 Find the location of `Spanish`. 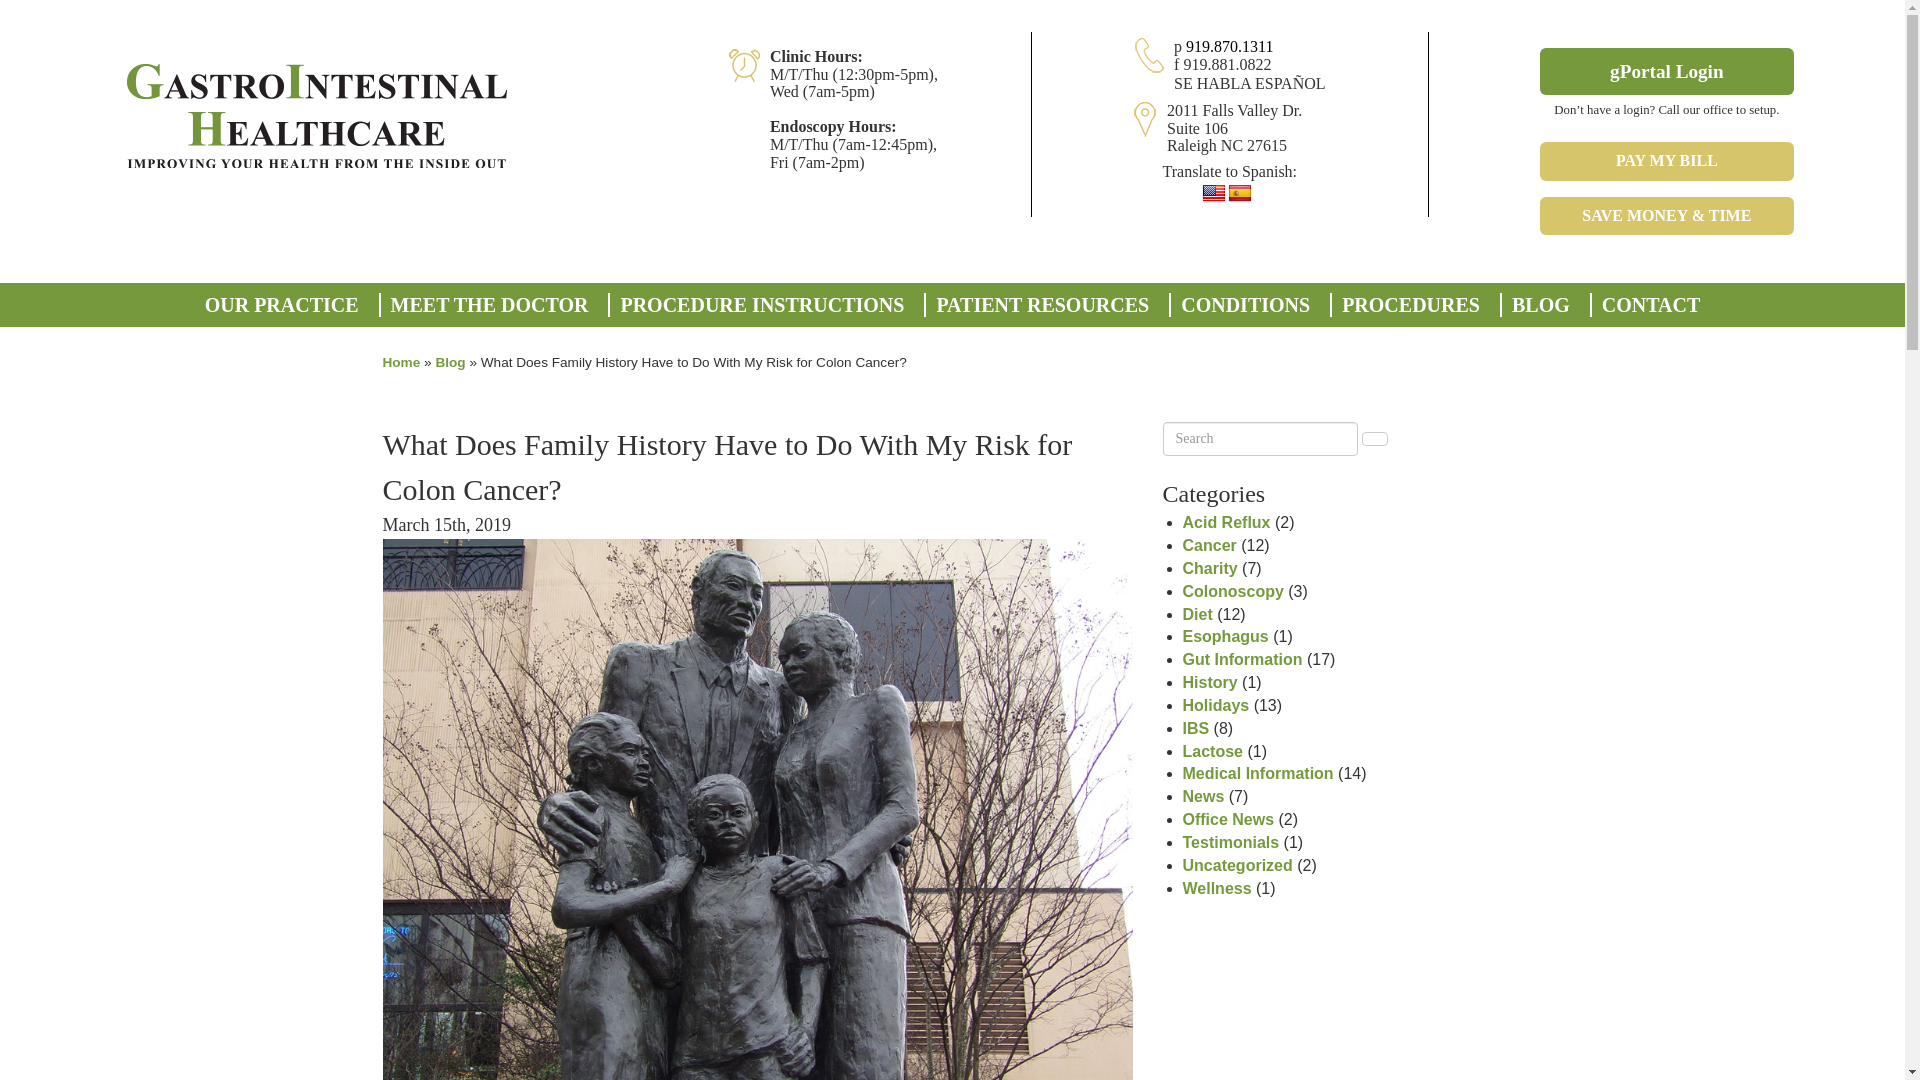

Spanish is located at coordinates (1240, 194).